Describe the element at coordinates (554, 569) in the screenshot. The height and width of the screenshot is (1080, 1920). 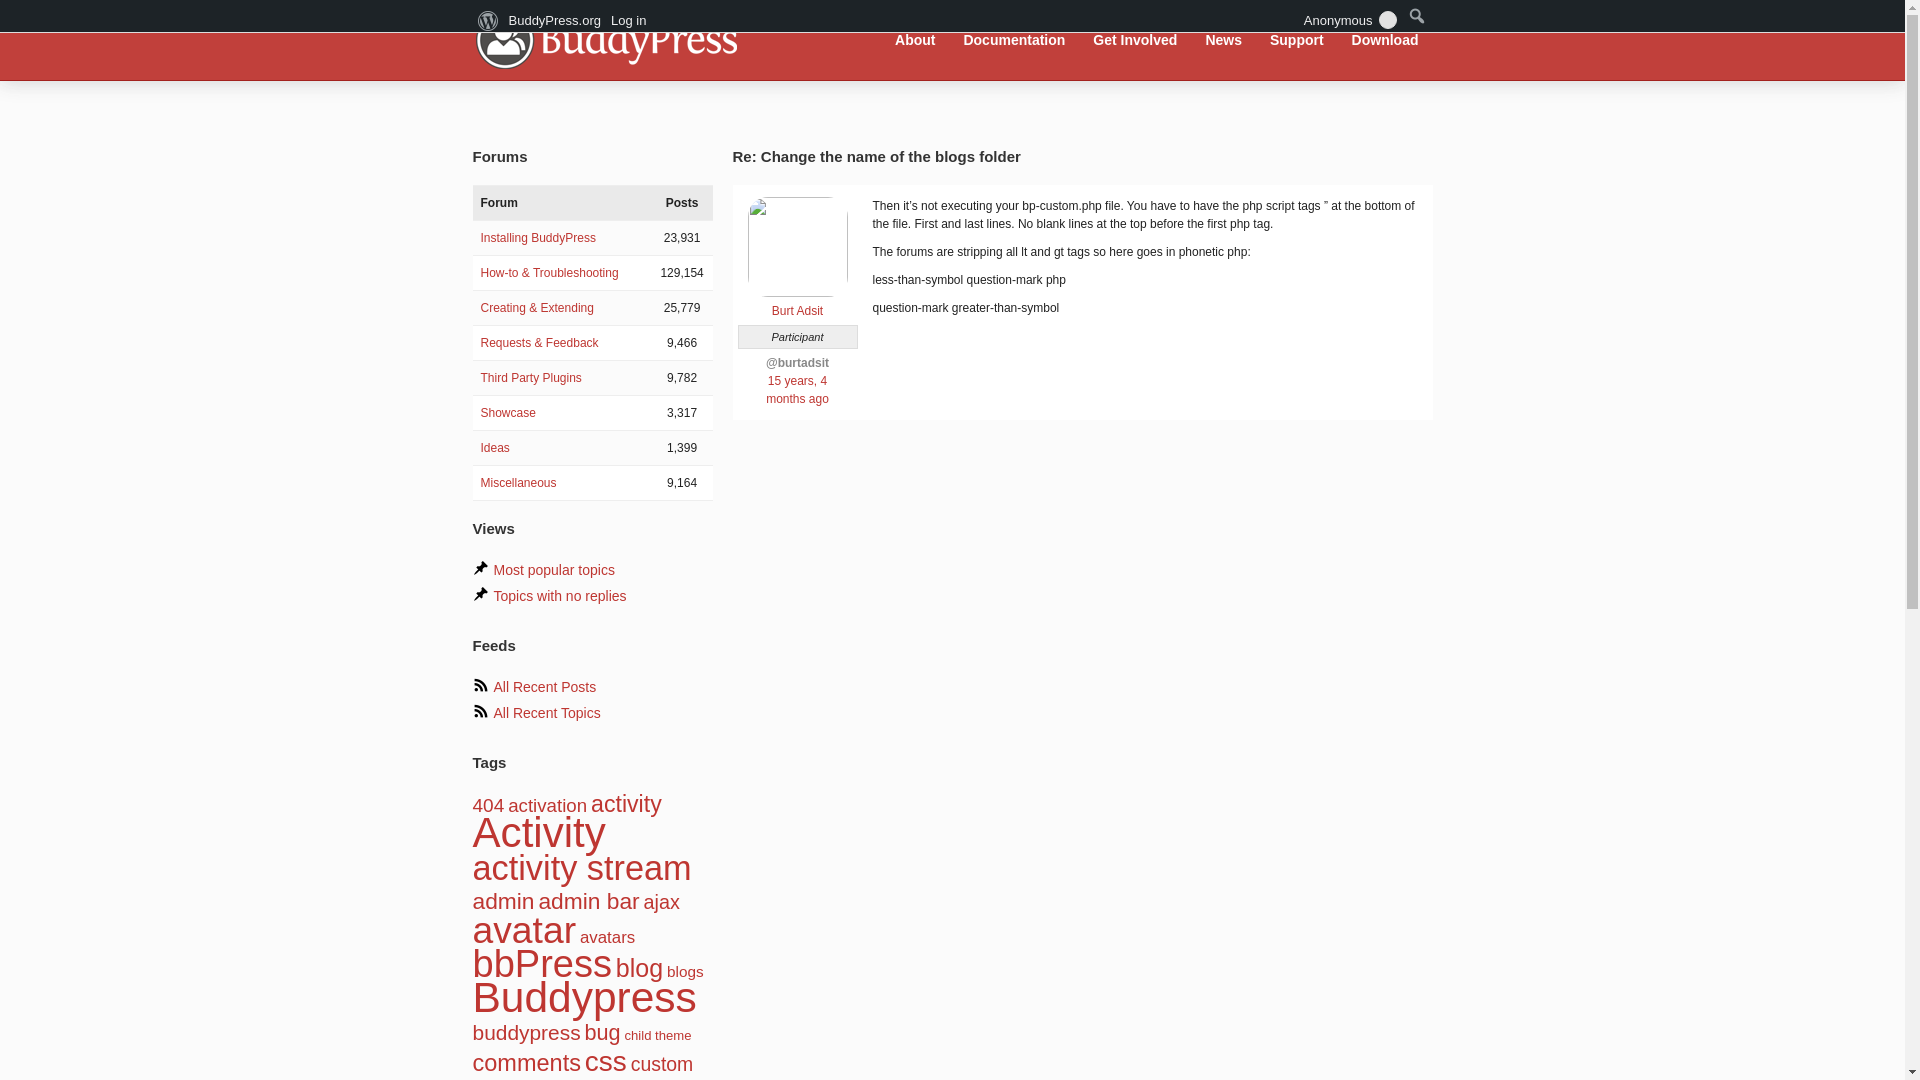
I see `Most popular topics` at that location.